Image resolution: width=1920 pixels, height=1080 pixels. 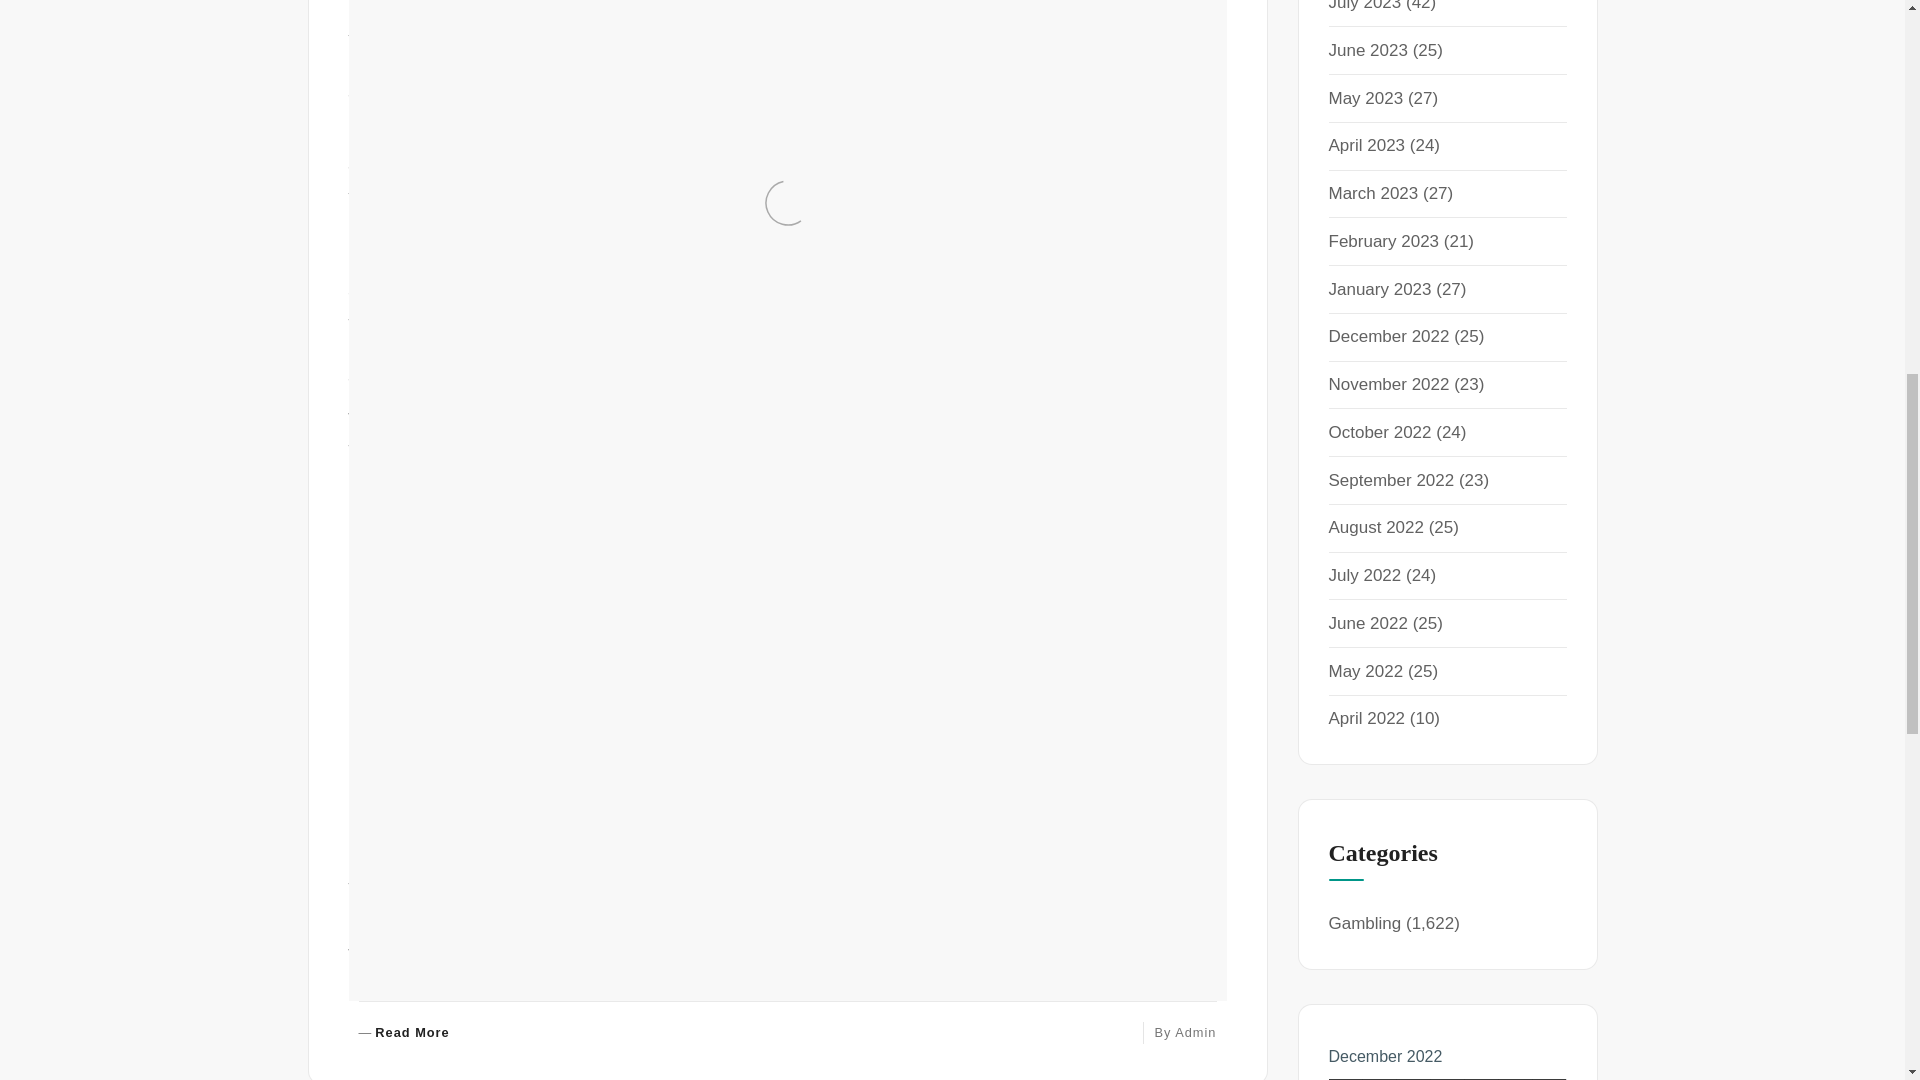 What do you see at coordinates (1373, 193) in the screenshot?
I see `September 2022` at bounding box center [1373, 193].